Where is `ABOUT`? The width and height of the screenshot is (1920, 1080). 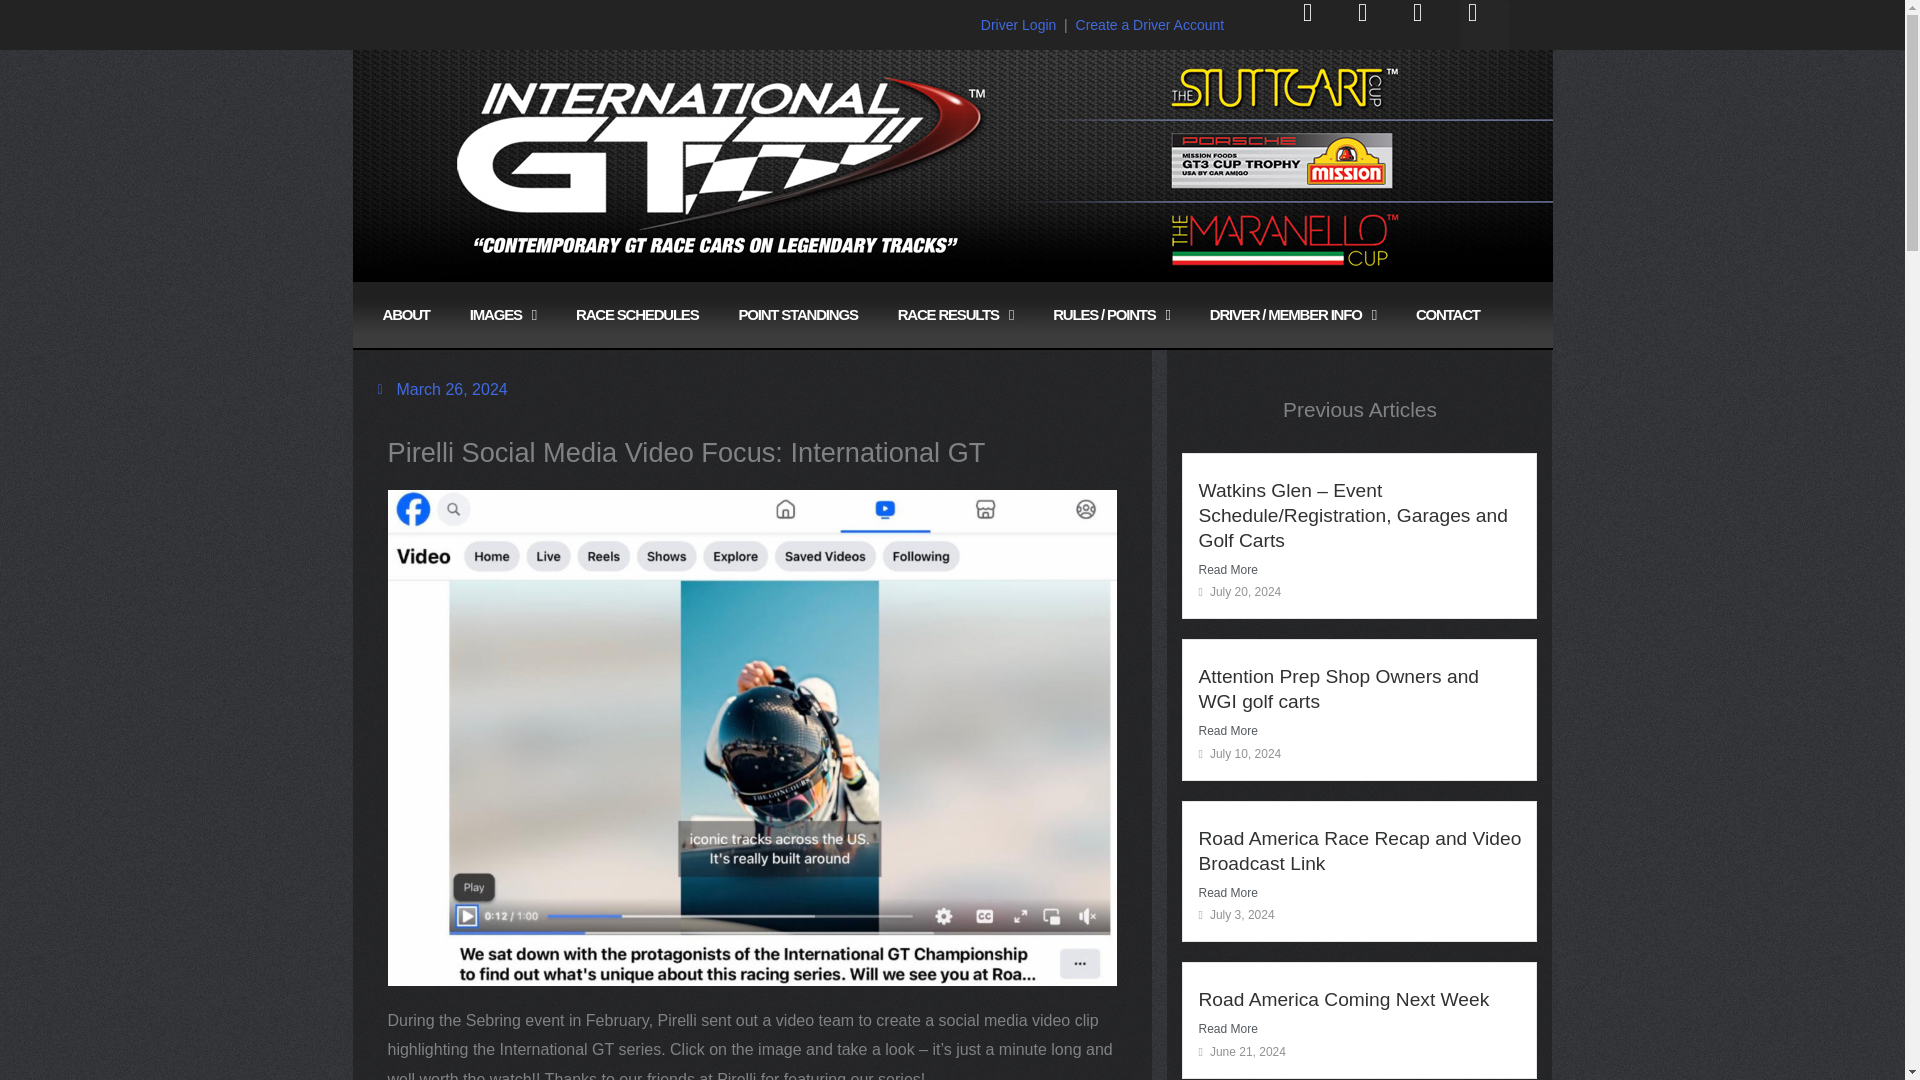
ABOUT is located at coordinates (406, 314).